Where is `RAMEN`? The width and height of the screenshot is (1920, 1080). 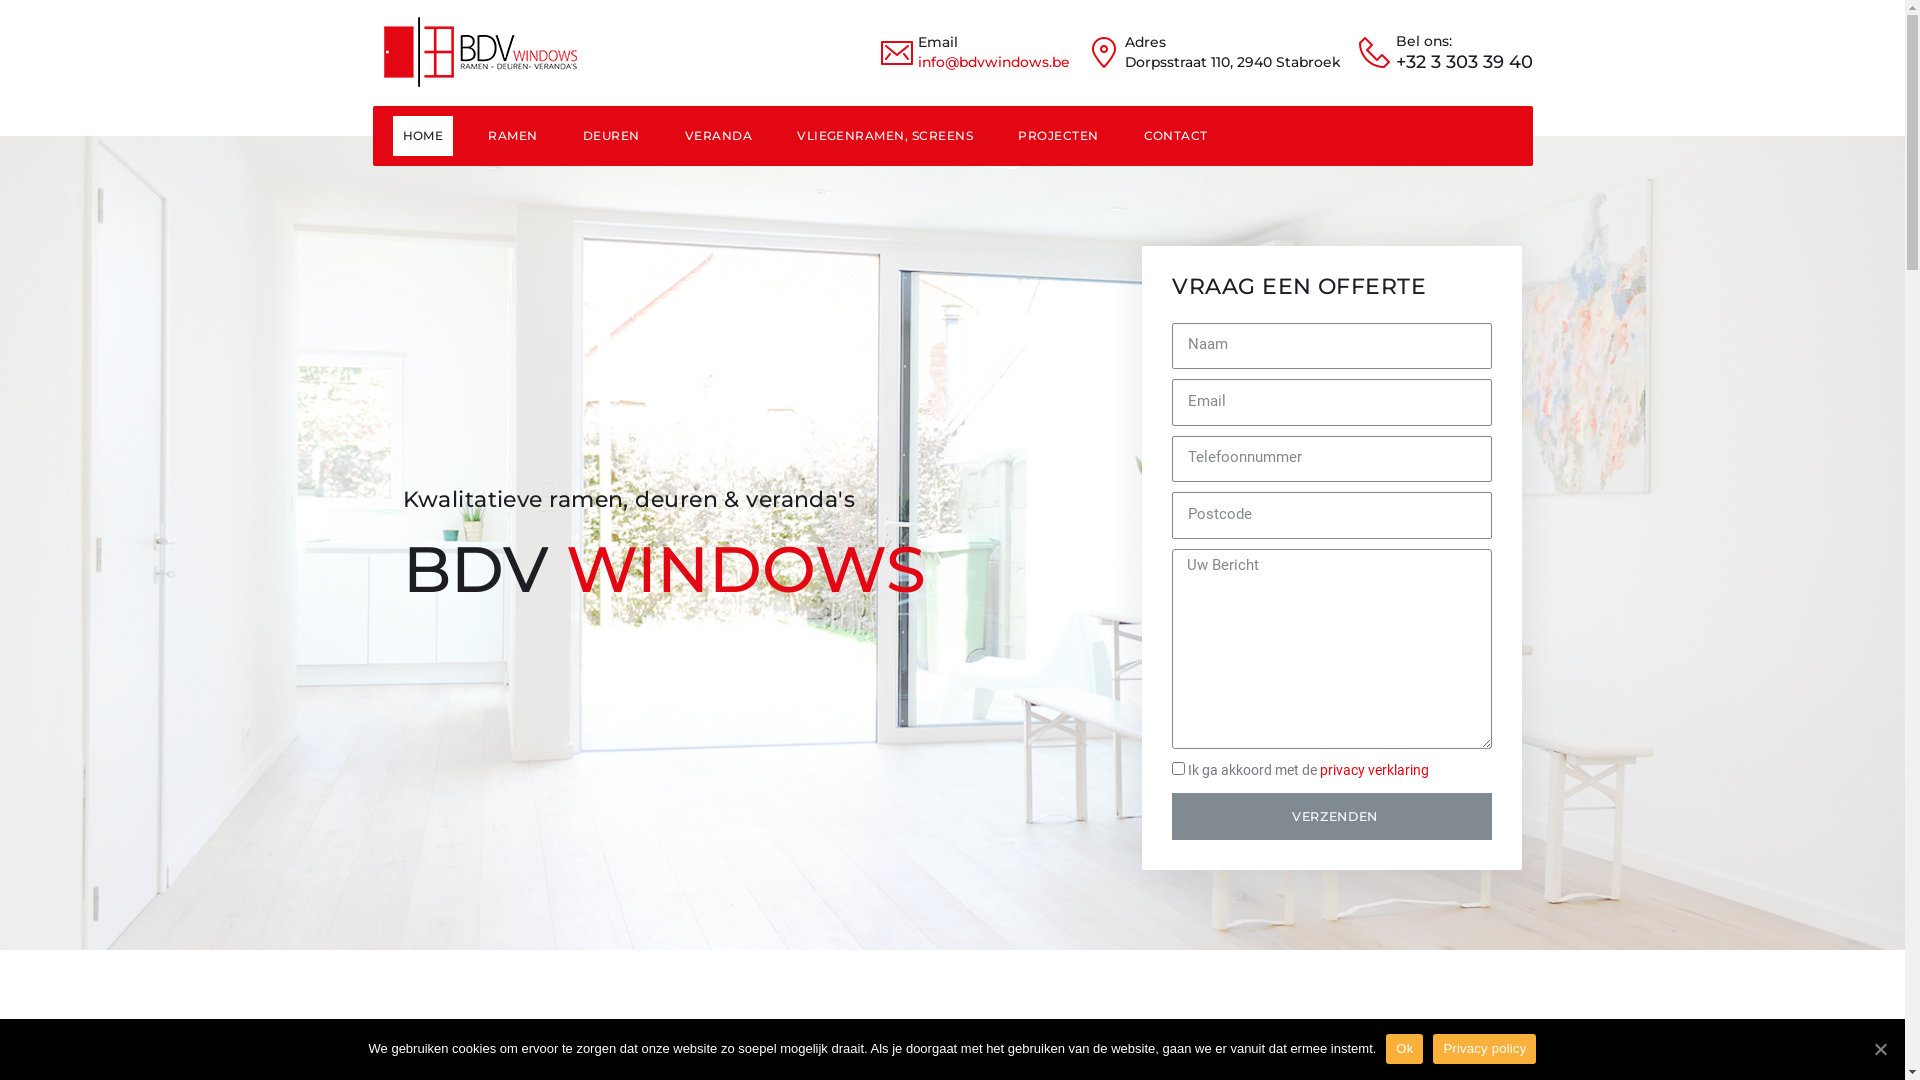
RAMEN is located at coordinates (512, 136).